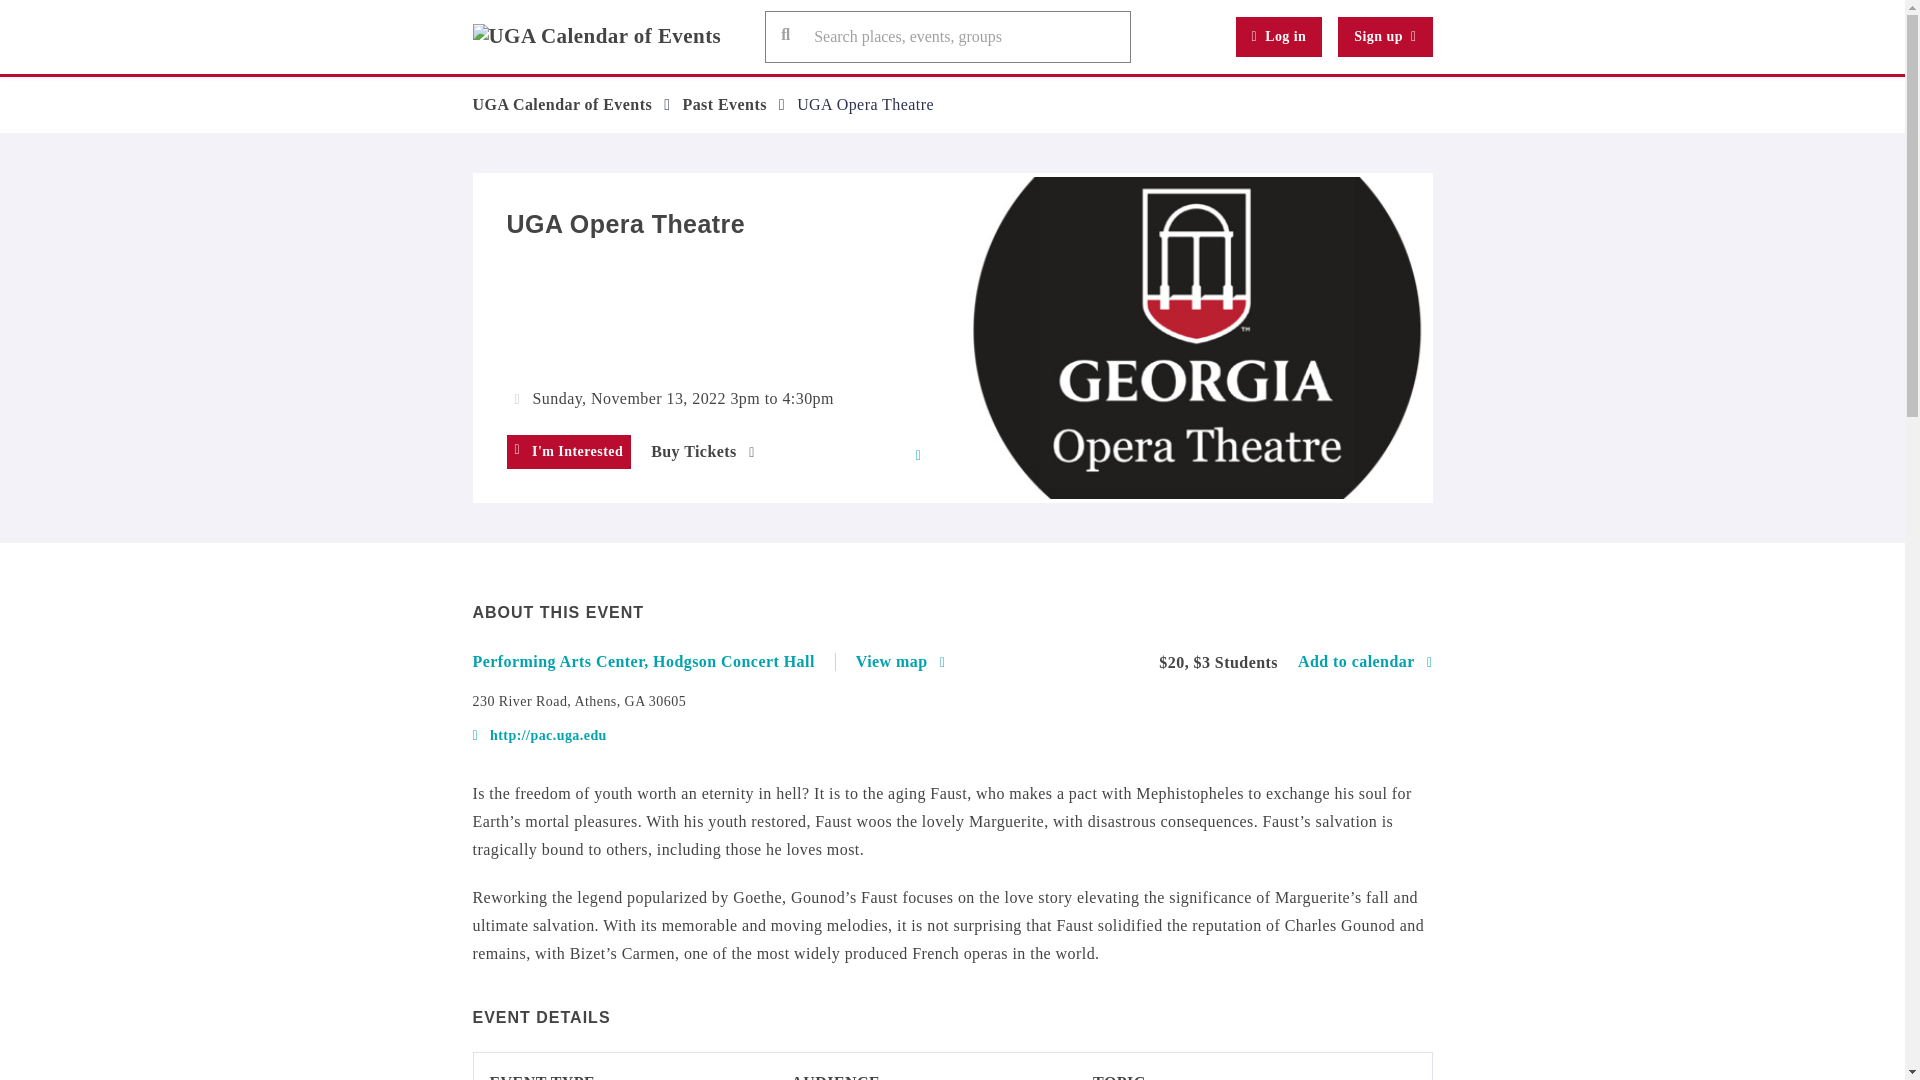 This screenshot has width=1920, height=1080. I want to click on I'm Interested, so click(568, 452).